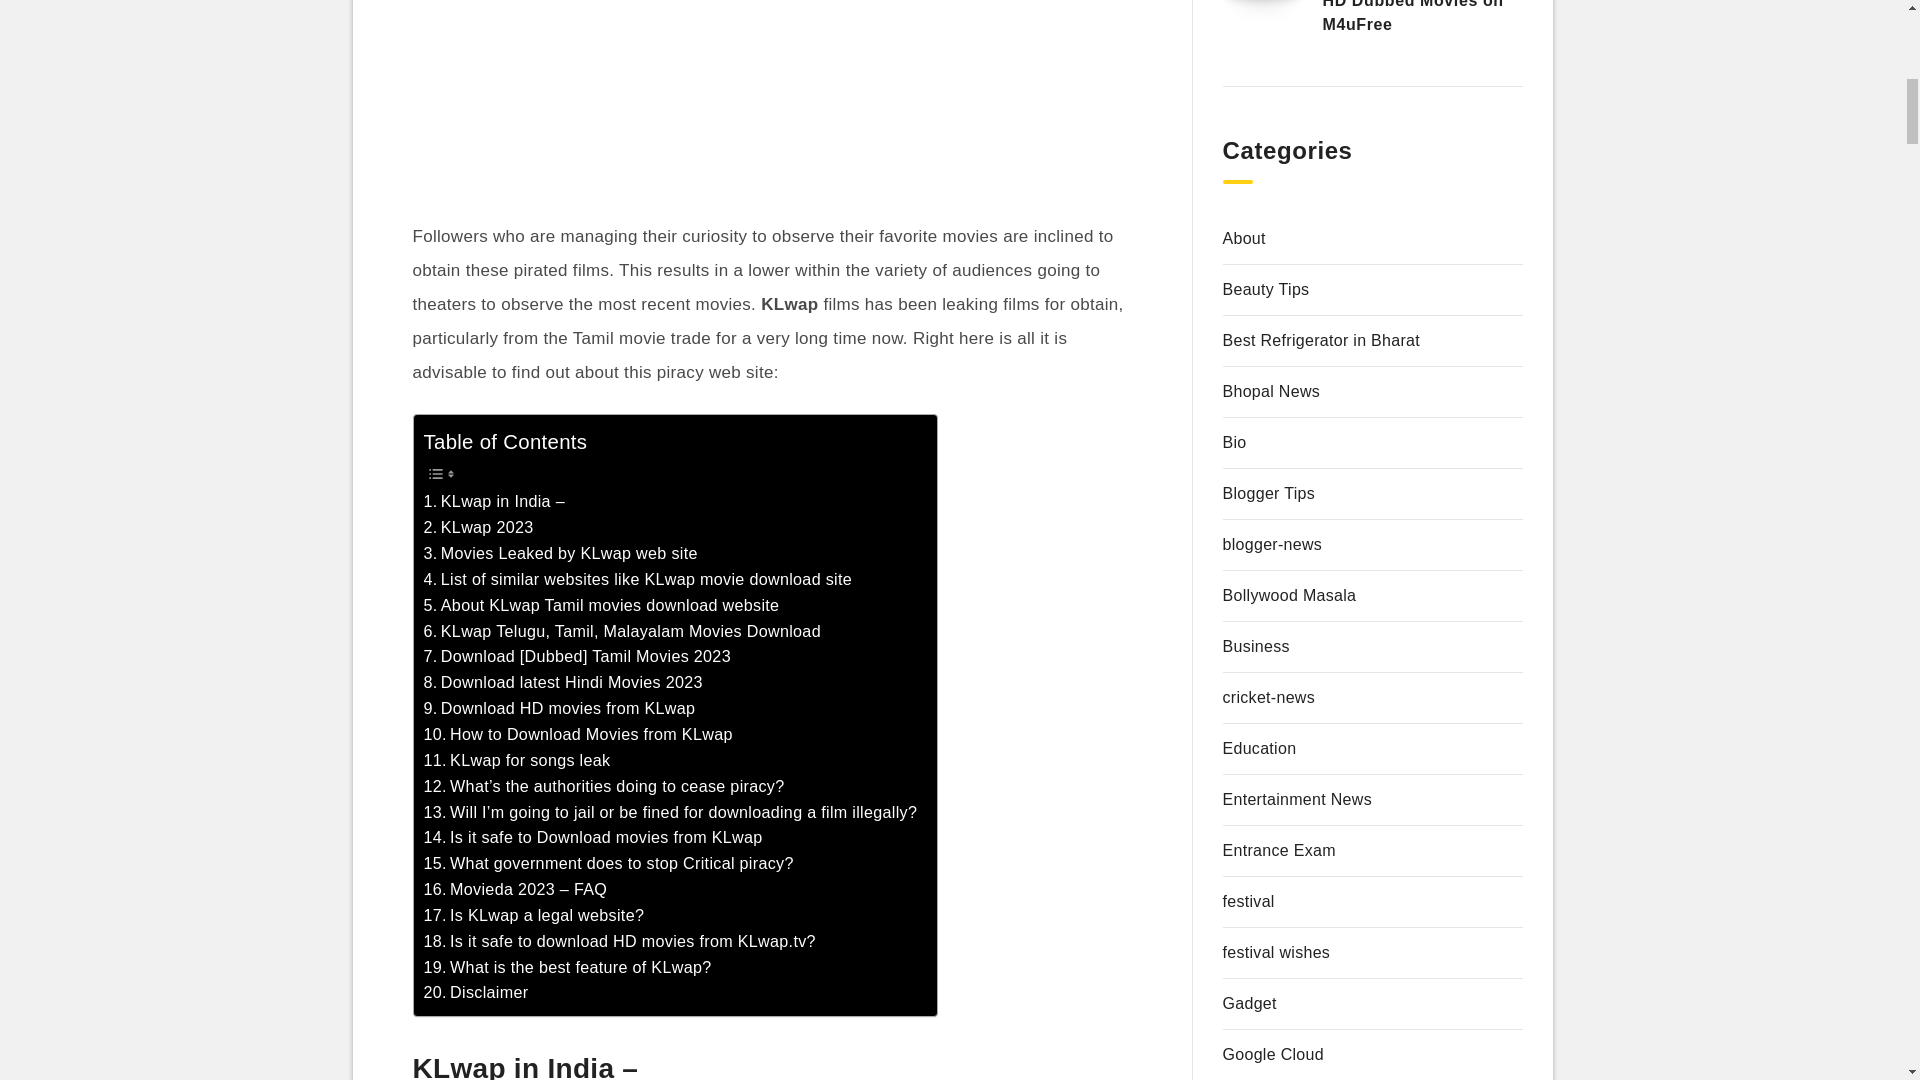 The width and height of the screenshot is (1920, 1080). Describe the element at coordinates (478, 528) in the screenshot. I see `KLwap 2023` at that location.